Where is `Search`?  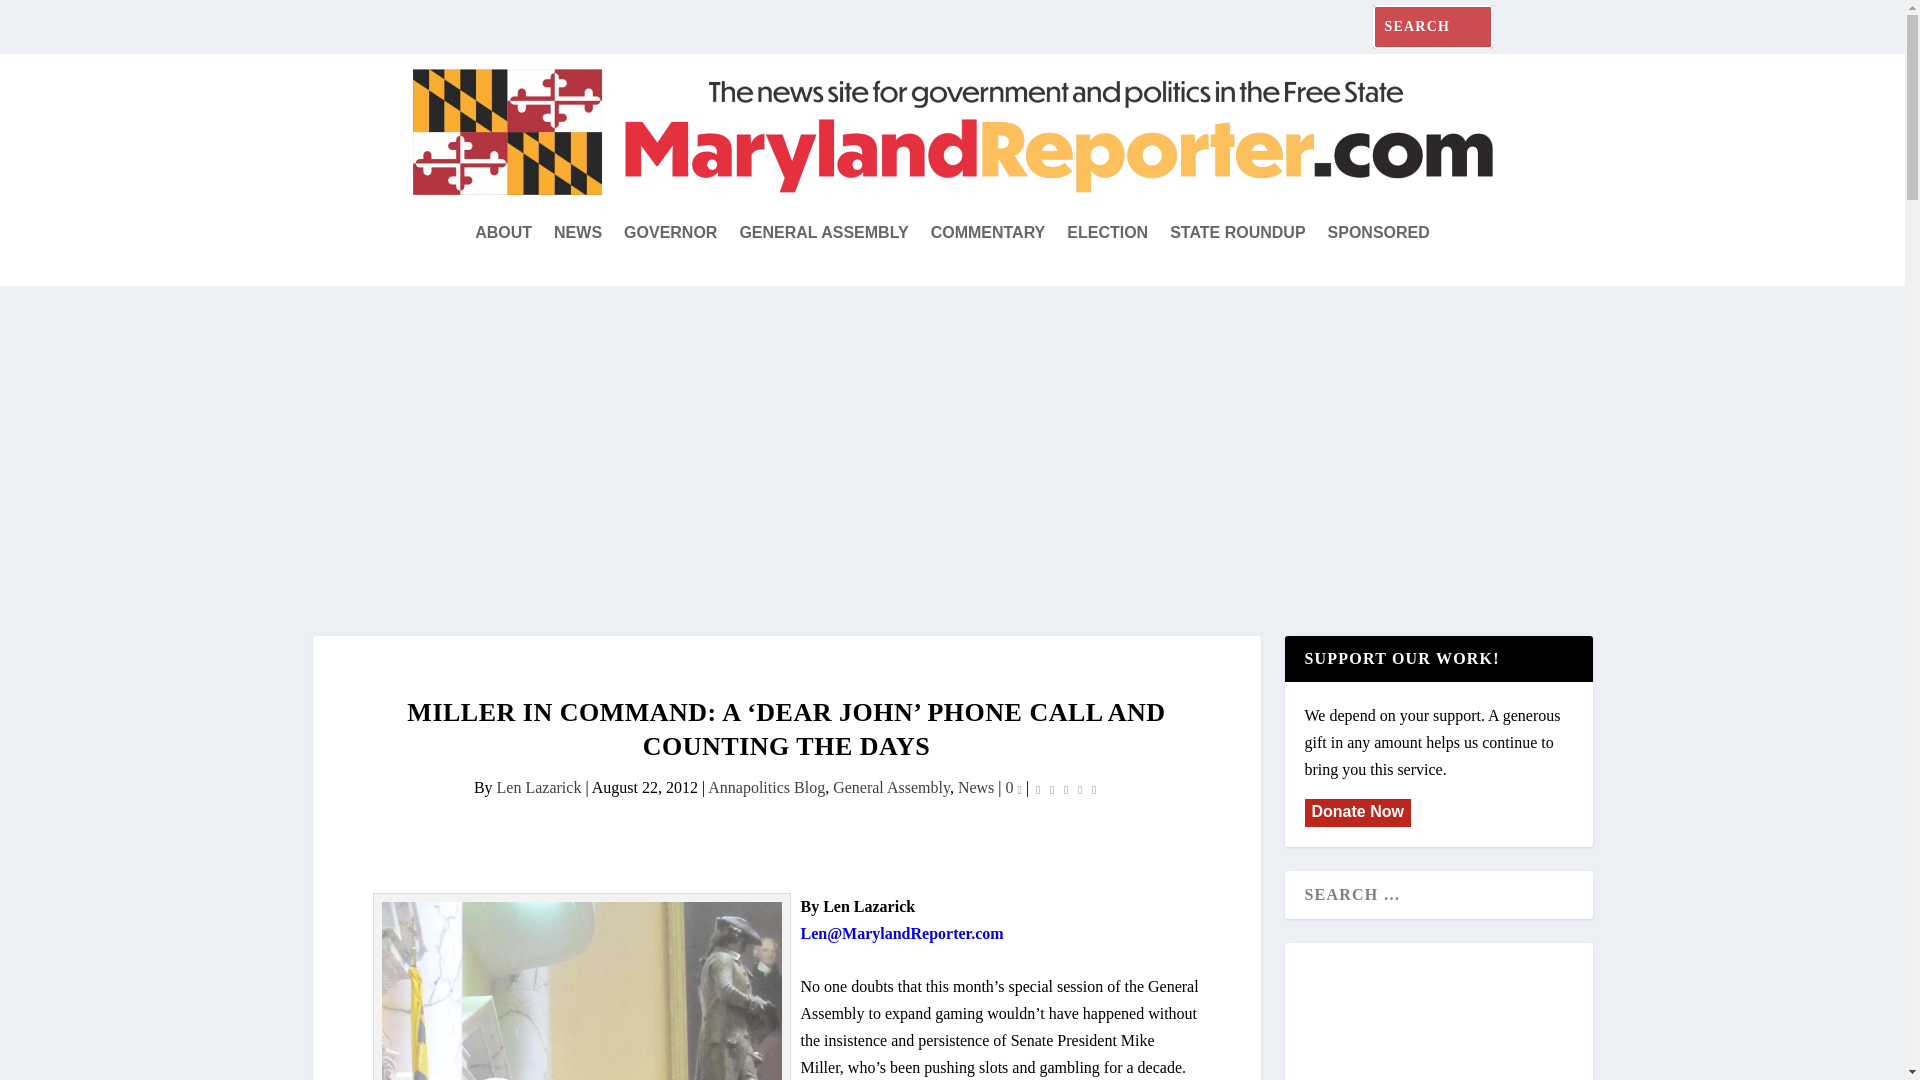 Search is located at coordinates (39, 22).